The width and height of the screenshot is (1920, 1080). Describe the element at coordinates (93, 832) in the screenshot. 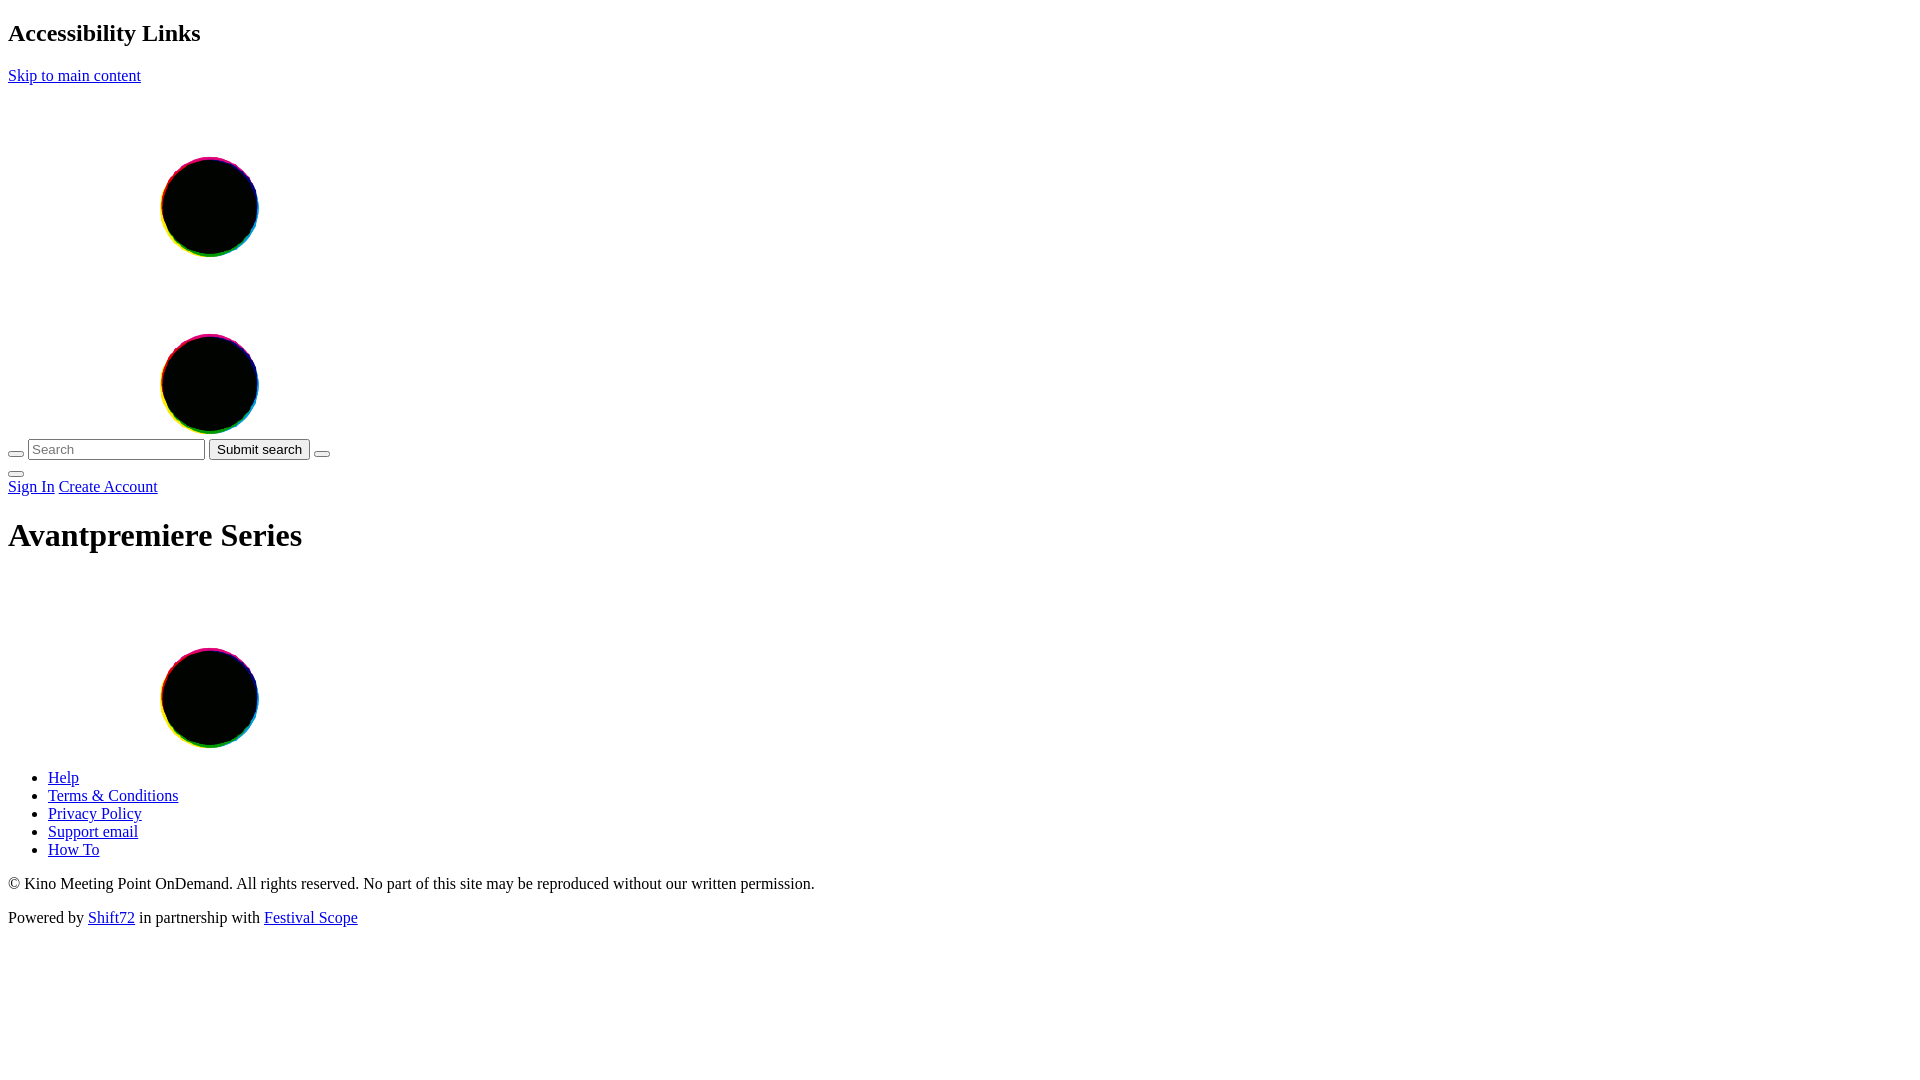

I see `Support email` at that location.